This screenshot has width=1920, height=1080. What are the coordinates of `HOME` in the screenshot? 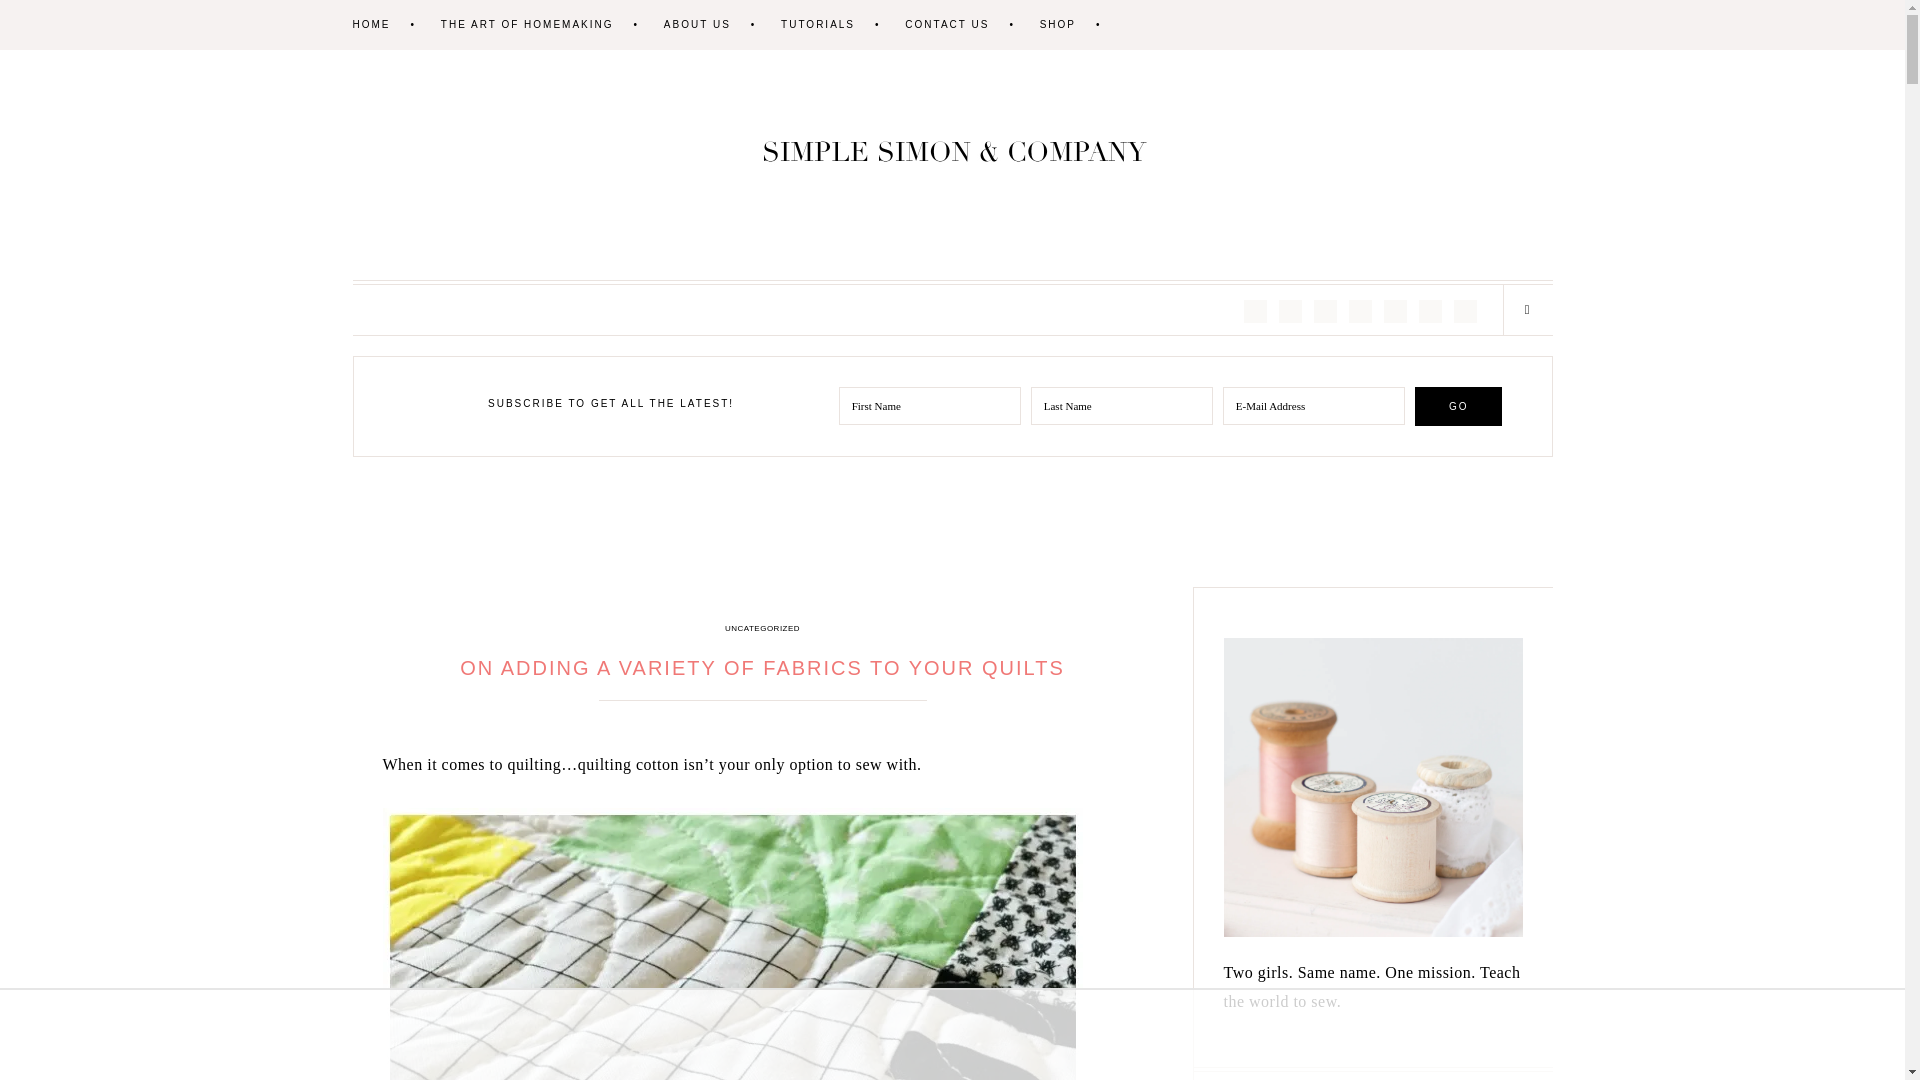 It's located at (393, 24).